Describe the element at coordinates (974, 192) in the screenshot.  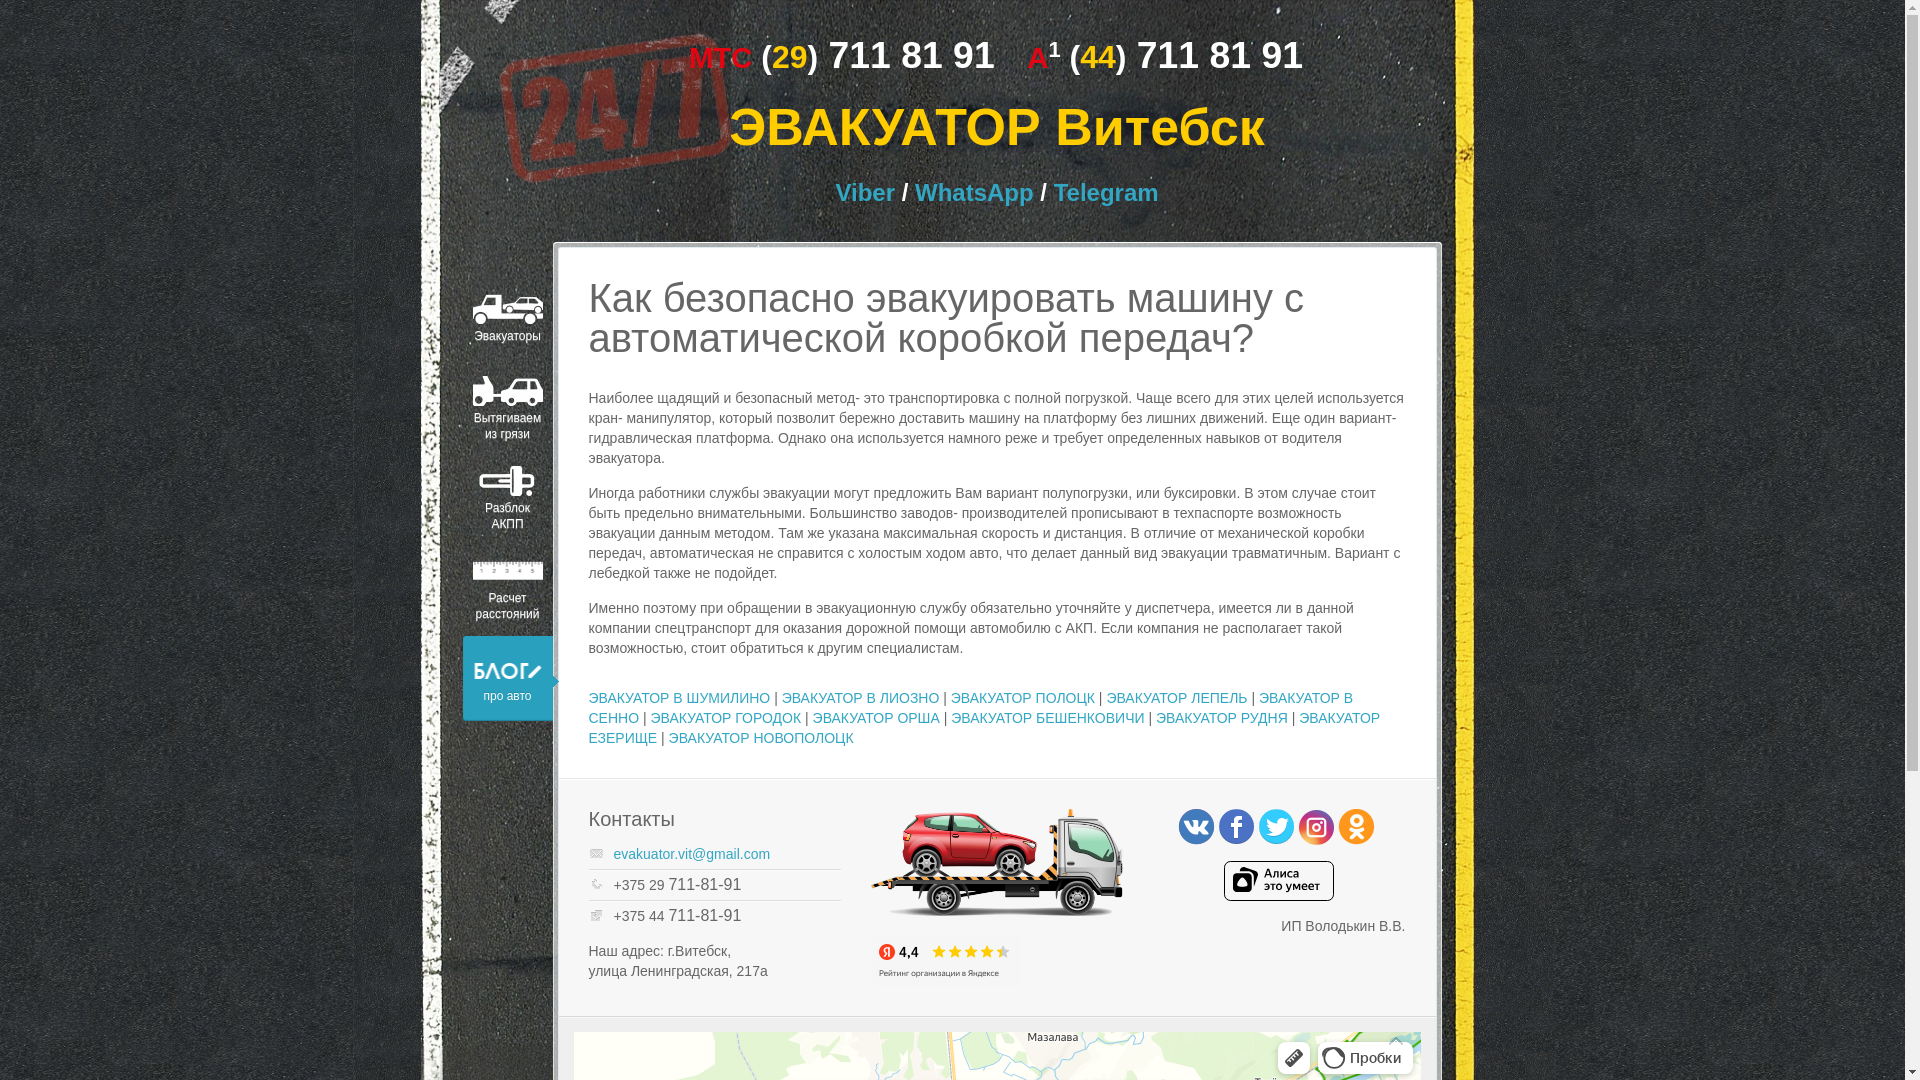
I see `WhatsApp` at that location.